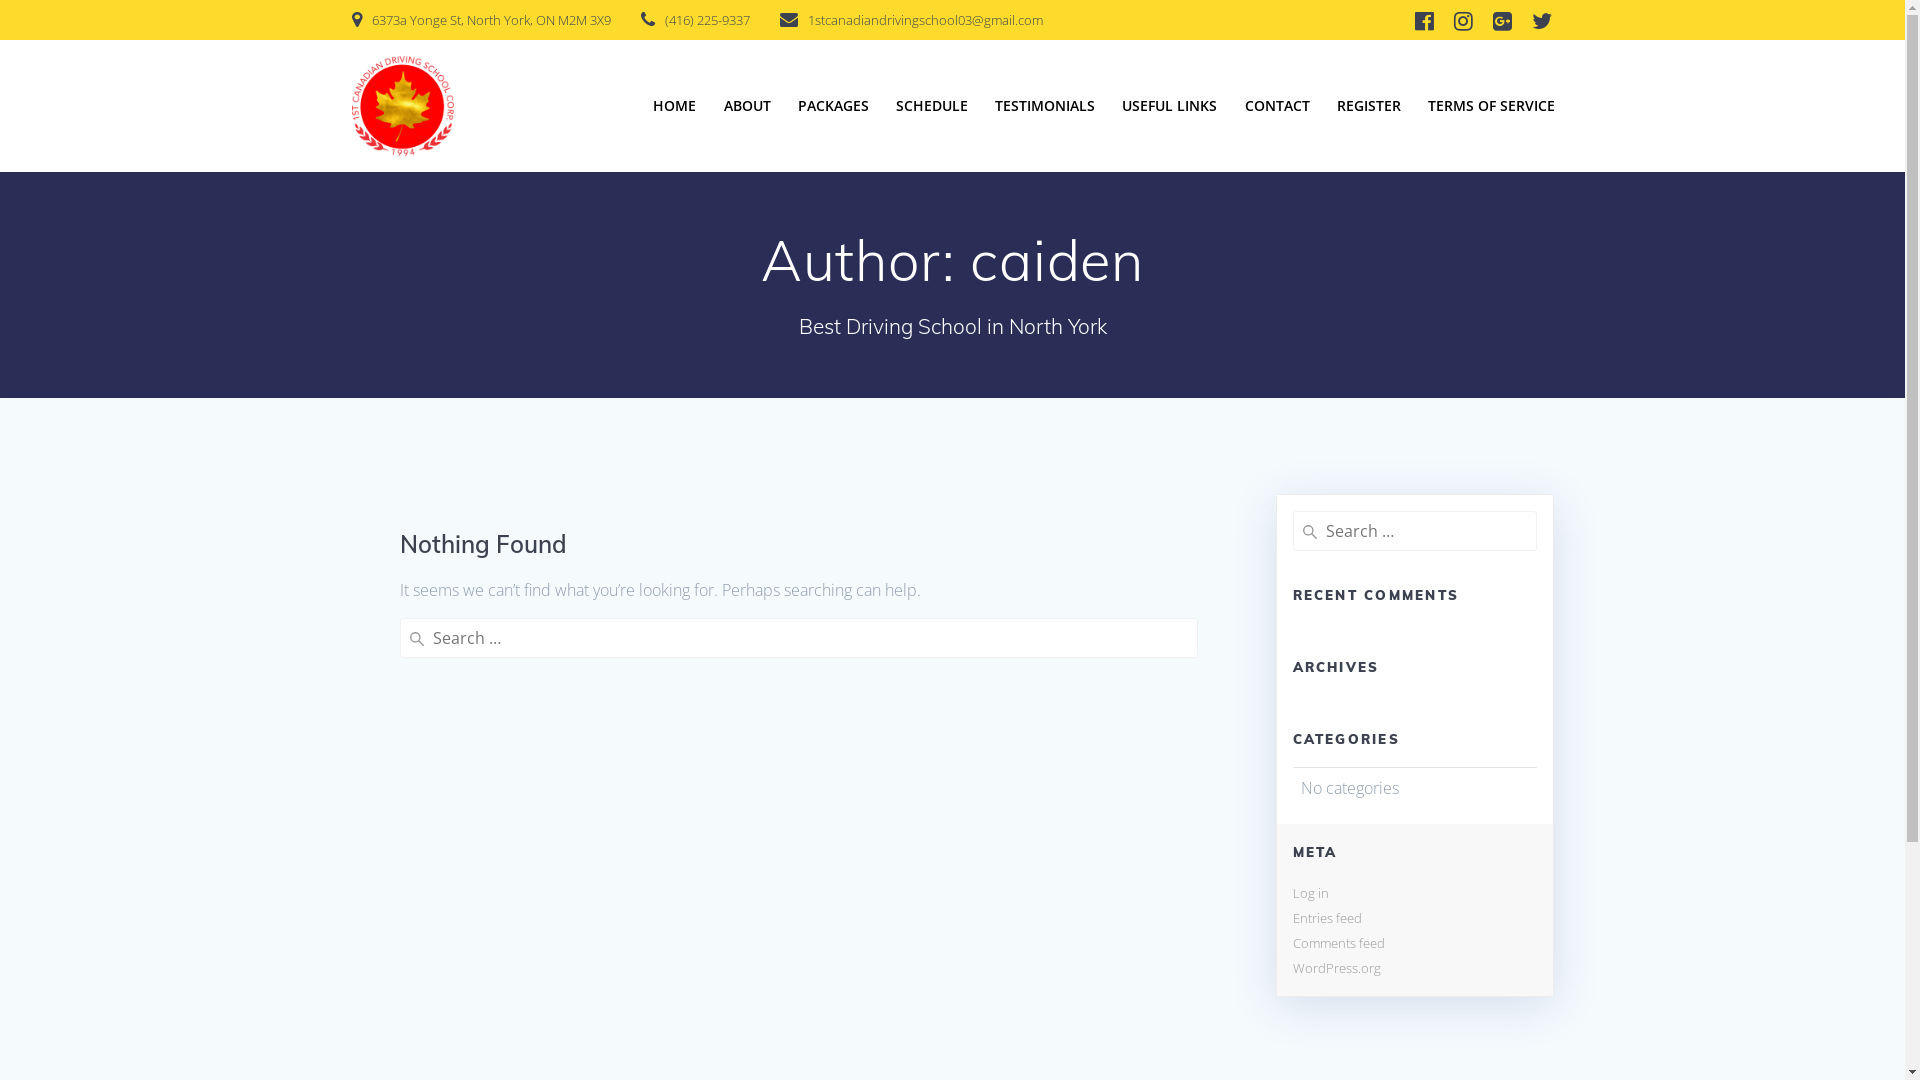  What do you see at coordinates (1369, 106) in the screenshot?
I see `REGISTER` at bounding box center [1369, 106].